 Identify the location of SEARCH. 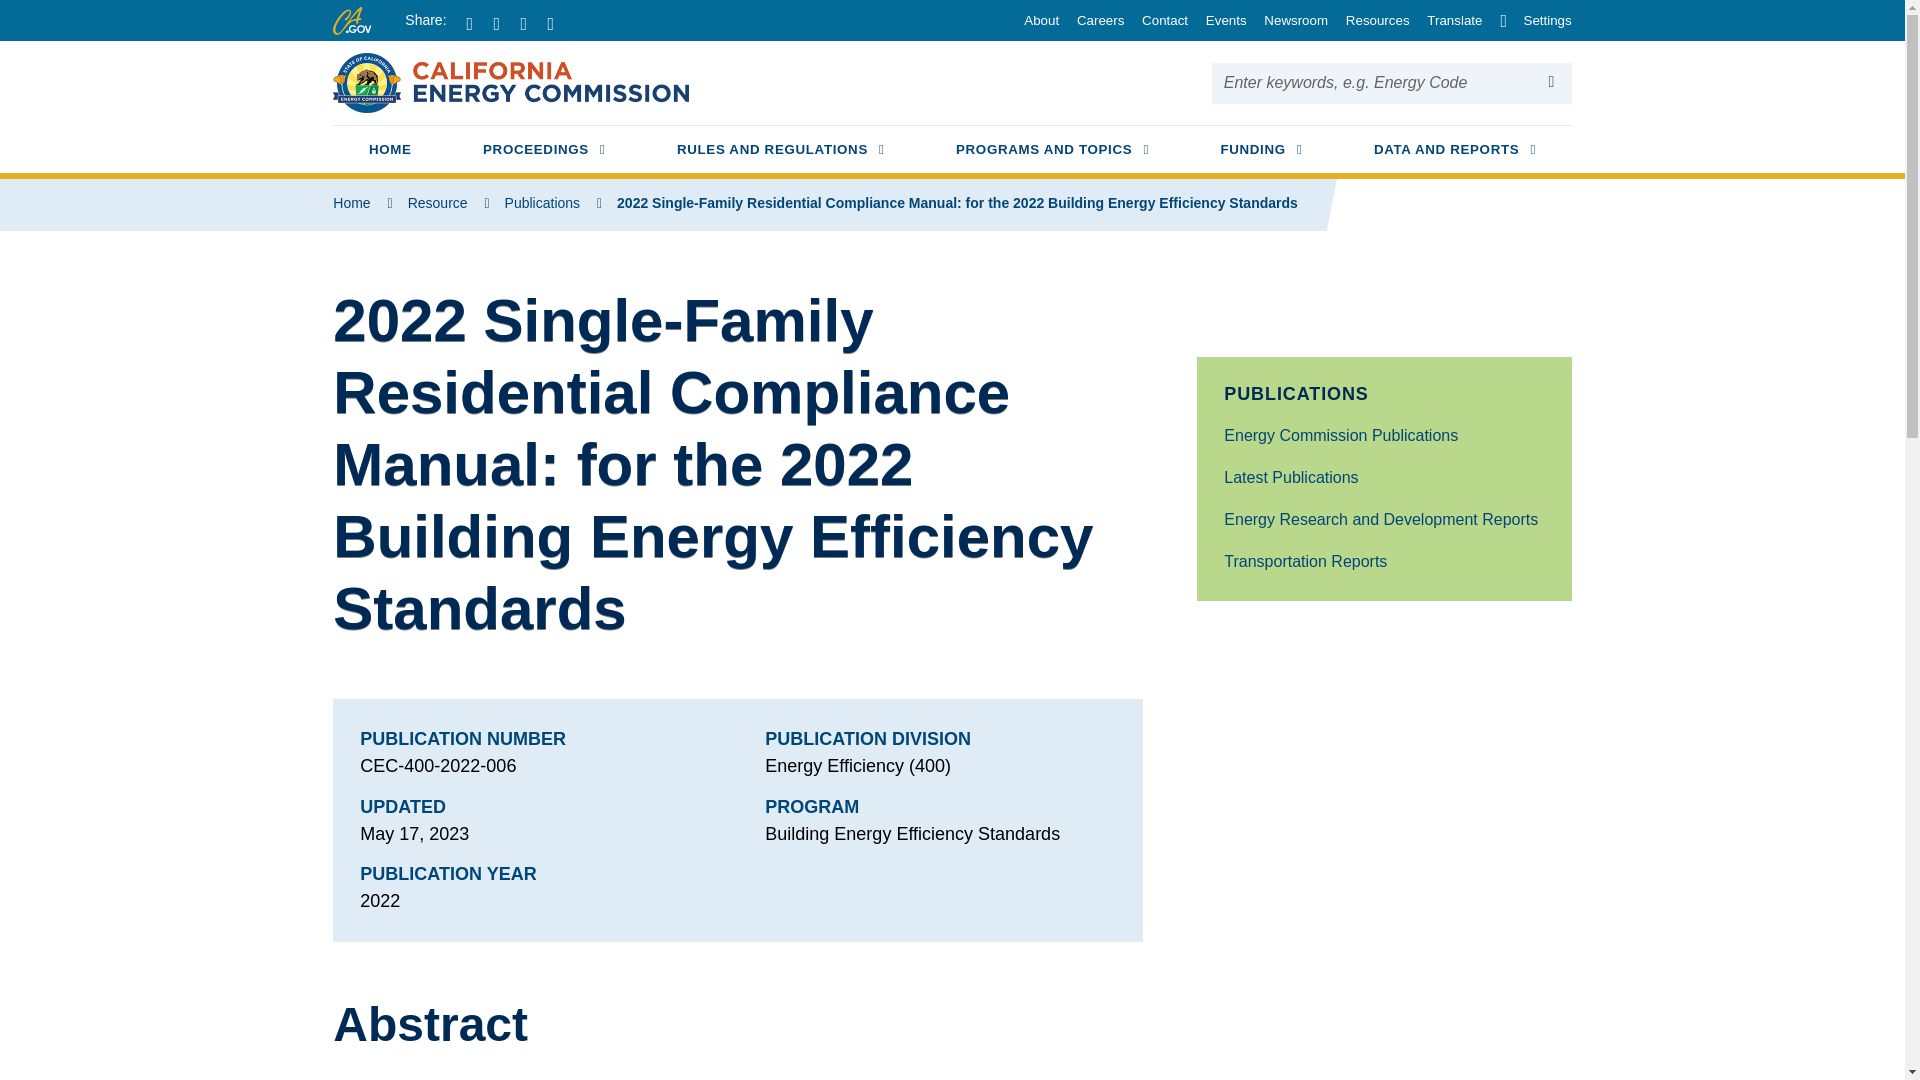
(1448, 20).